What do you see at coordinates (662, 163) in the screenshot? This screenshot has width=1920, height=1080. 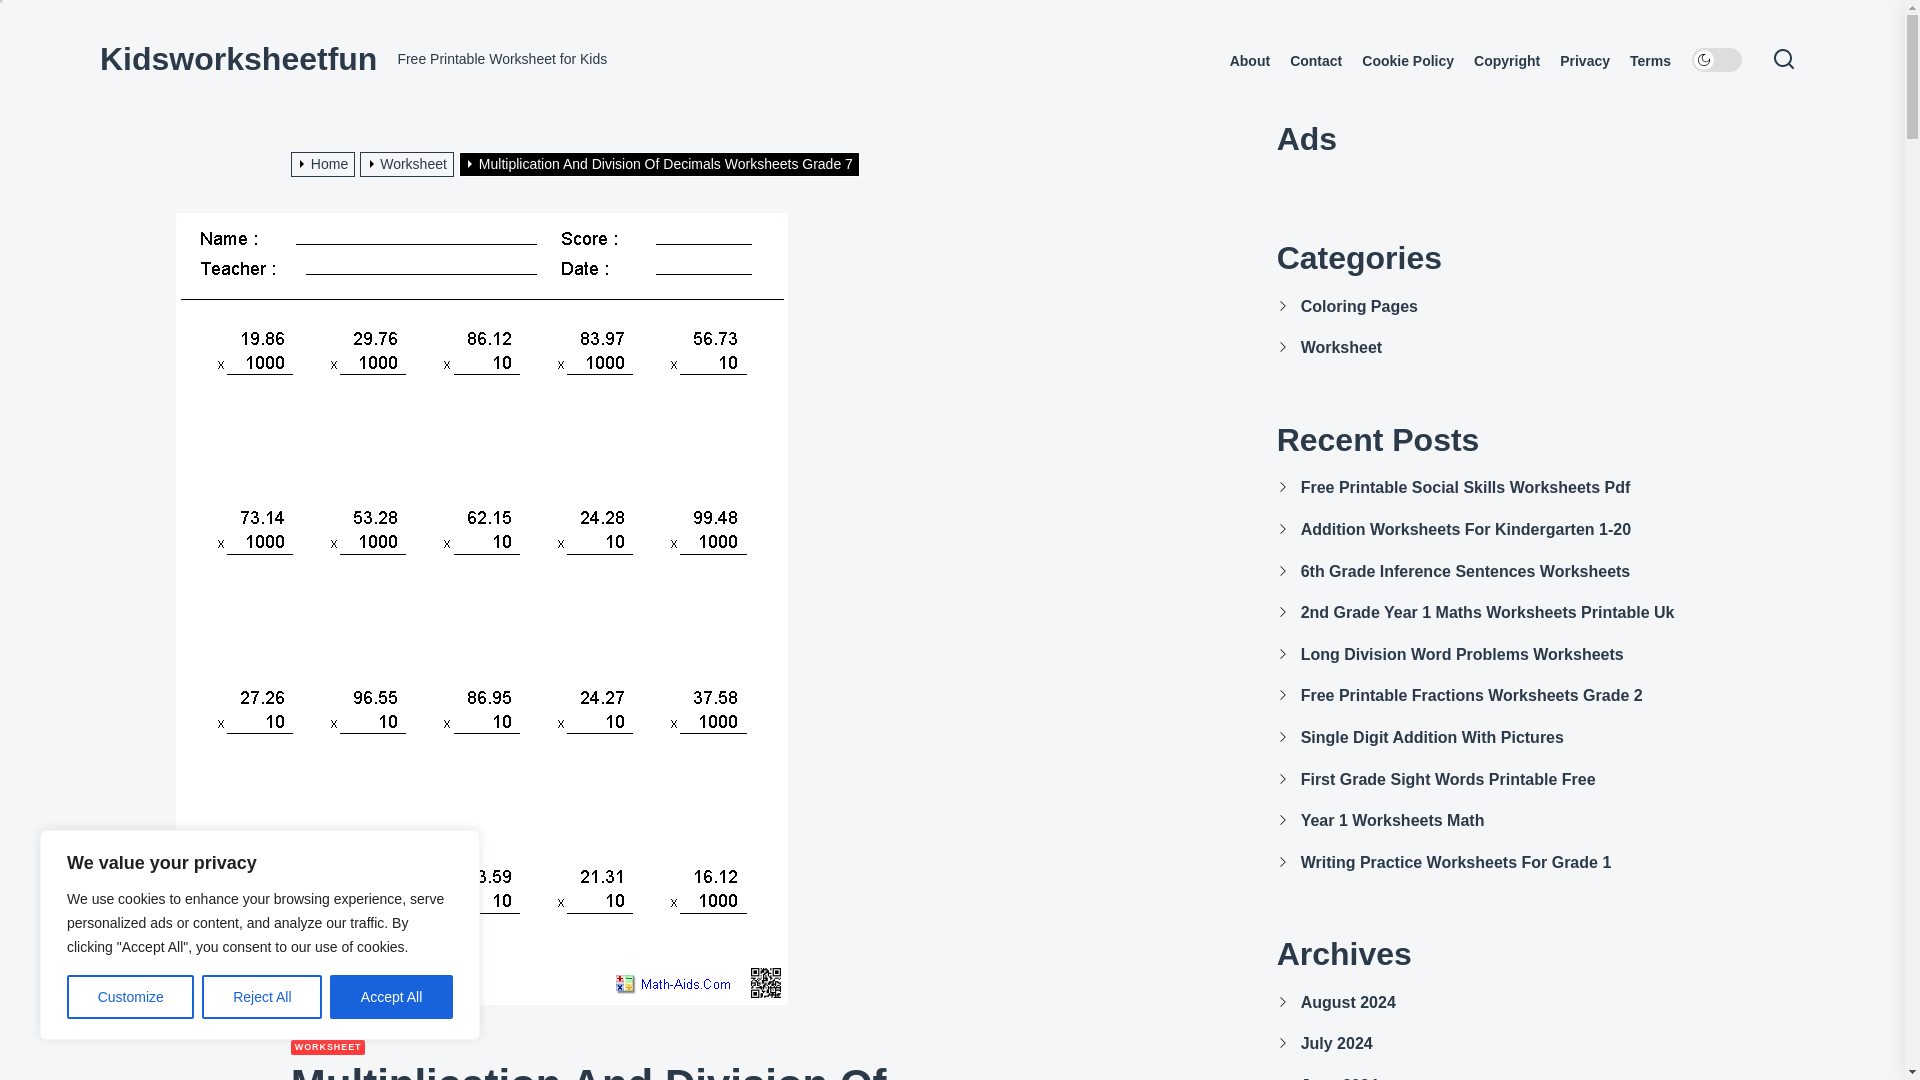 I see `Multiplication And Division Of Decimals Worksheets Grade 7` at bounding box center [662, 163].